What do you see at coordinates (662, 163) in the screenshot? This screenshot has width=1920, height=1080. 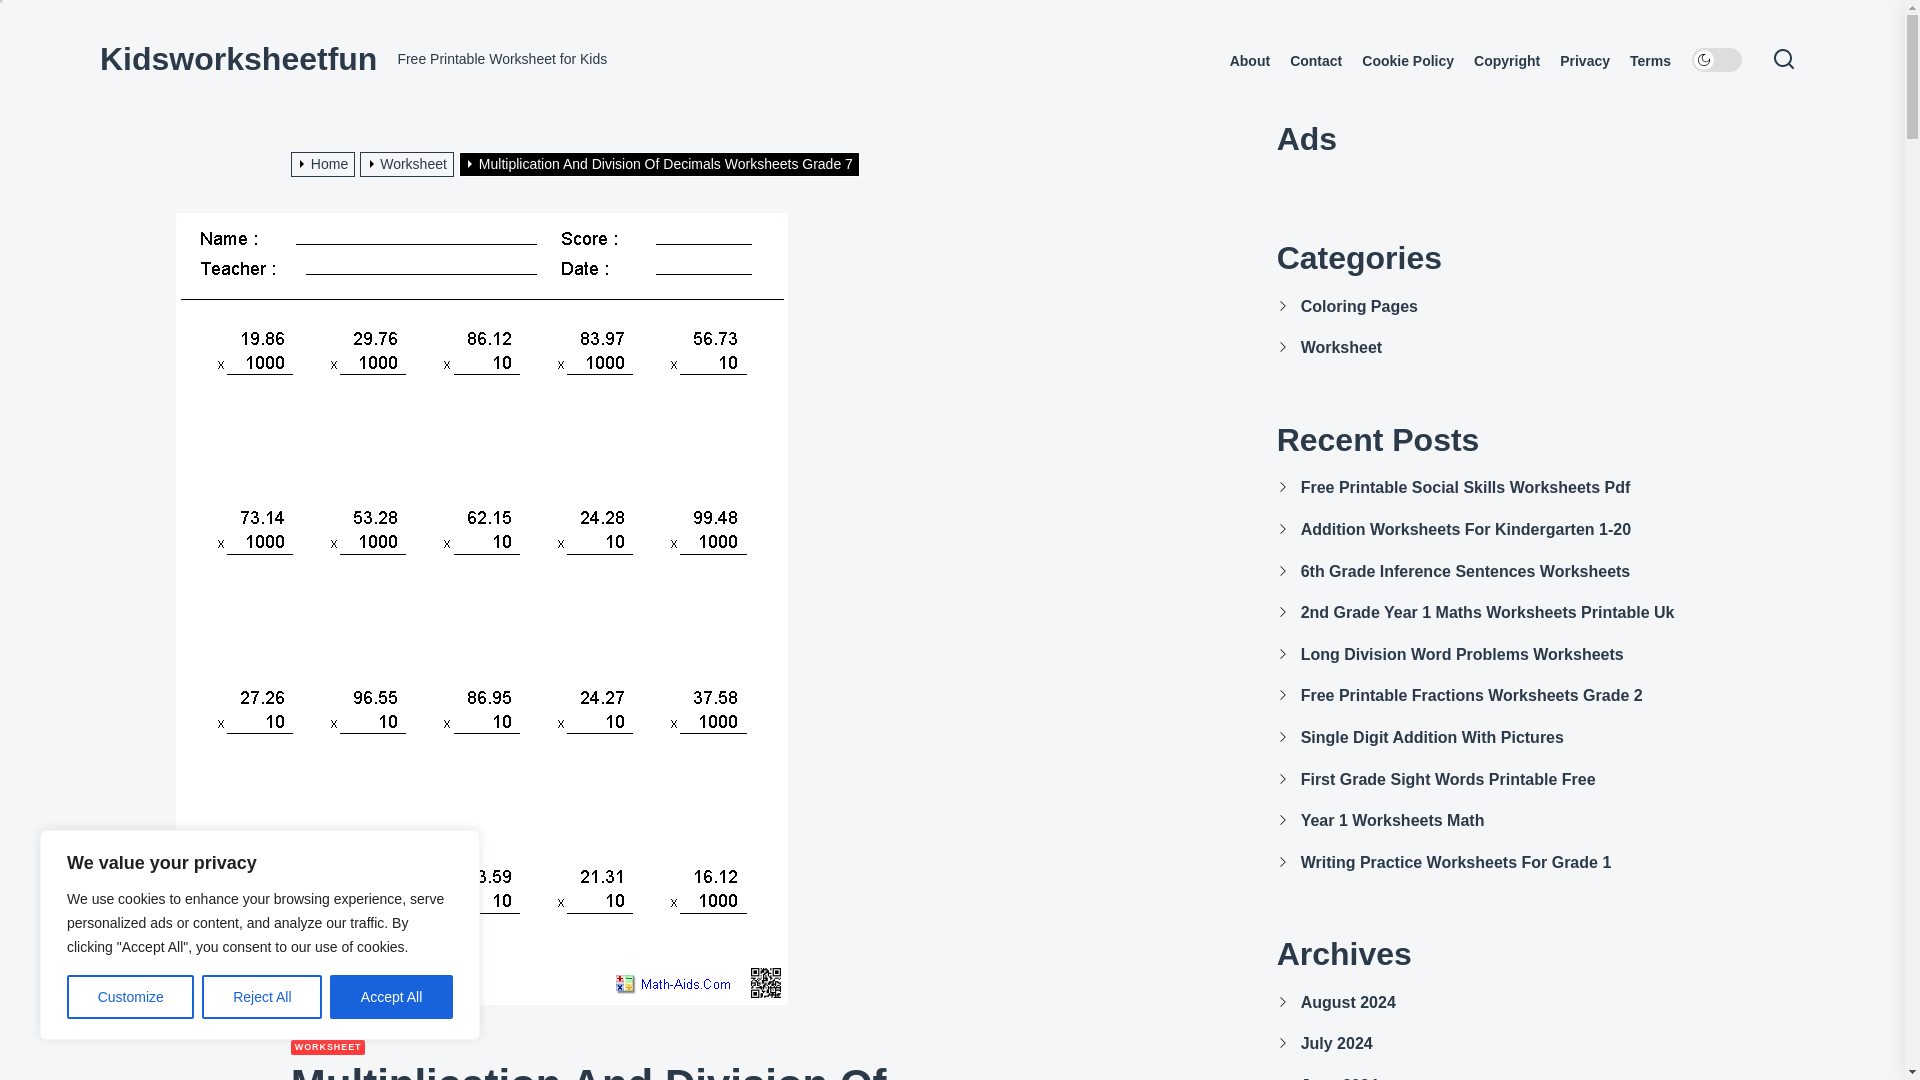 I see `Multiplication And Division Of Decimals Worksheets Grade 7` at bounding box center [662, 163].